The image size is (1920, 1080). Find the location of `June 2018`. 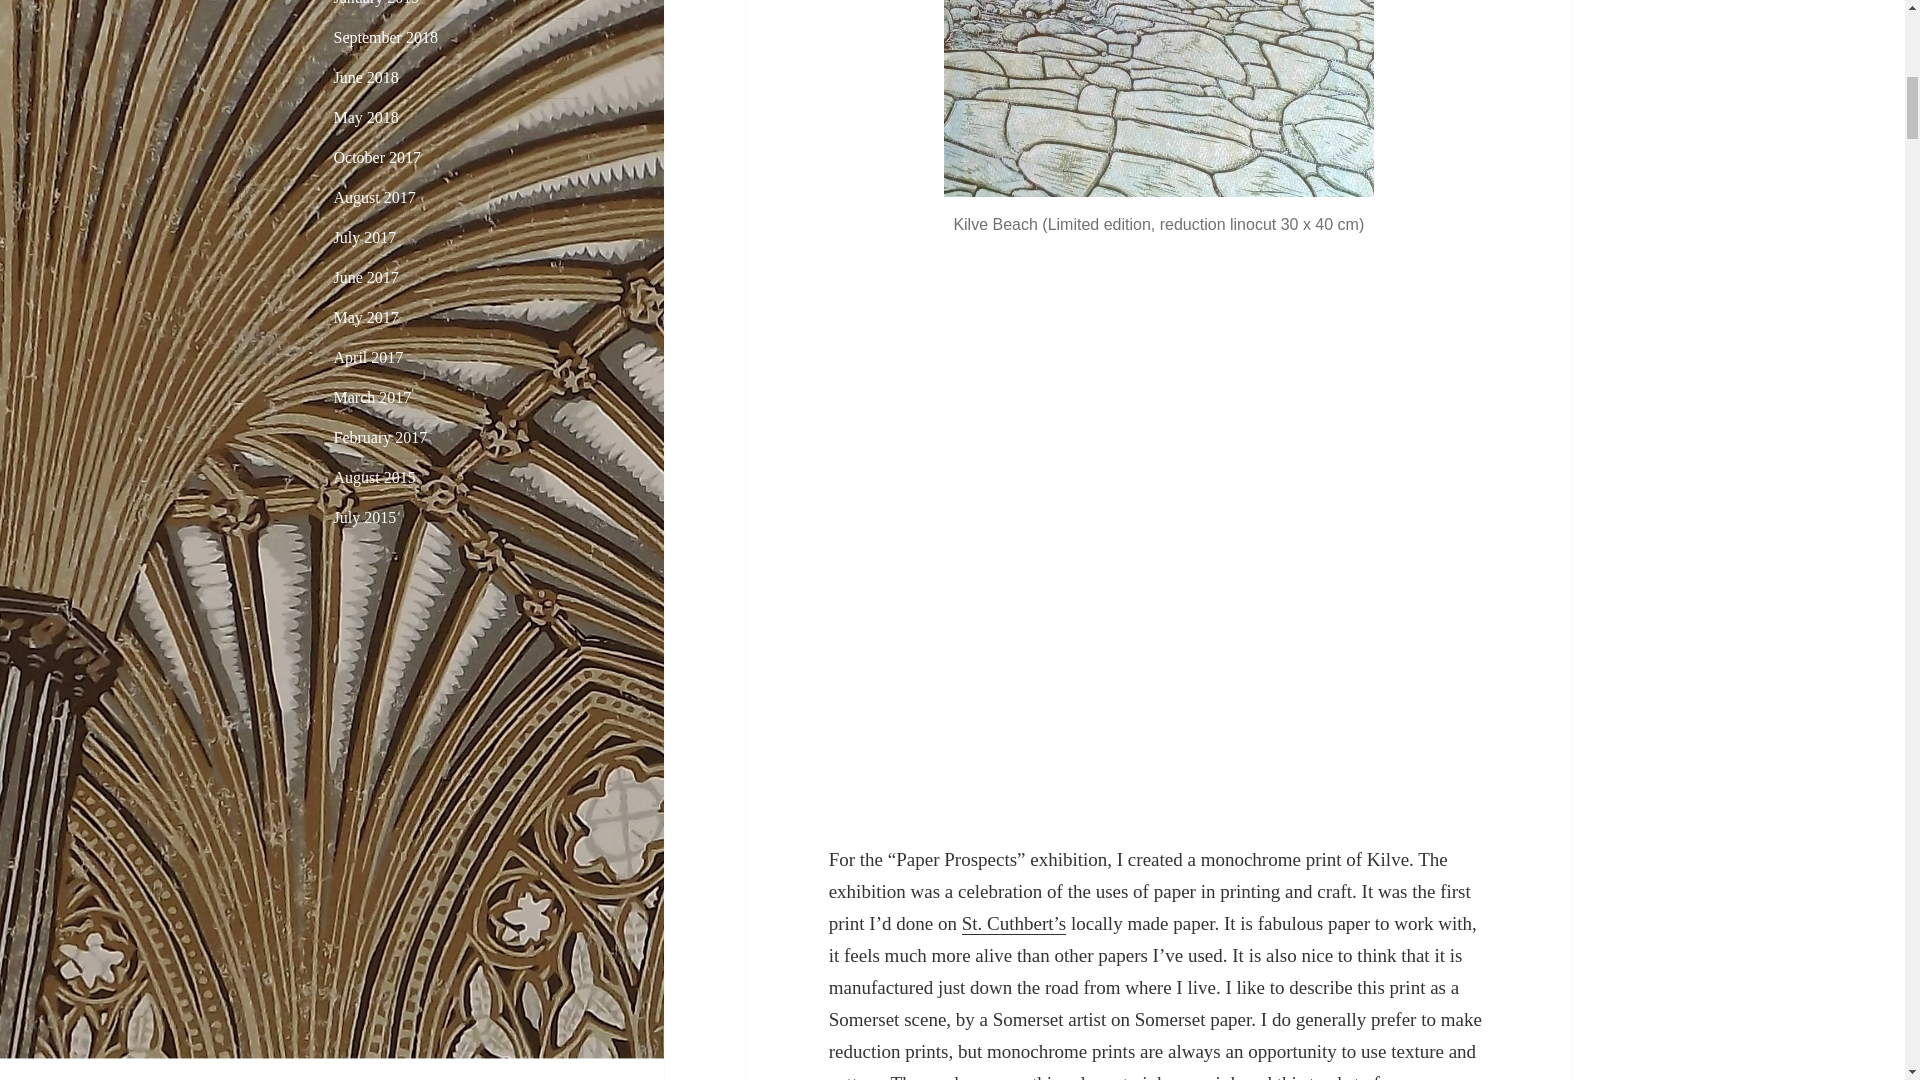

June 2018 is located at coordinates (366, 78).